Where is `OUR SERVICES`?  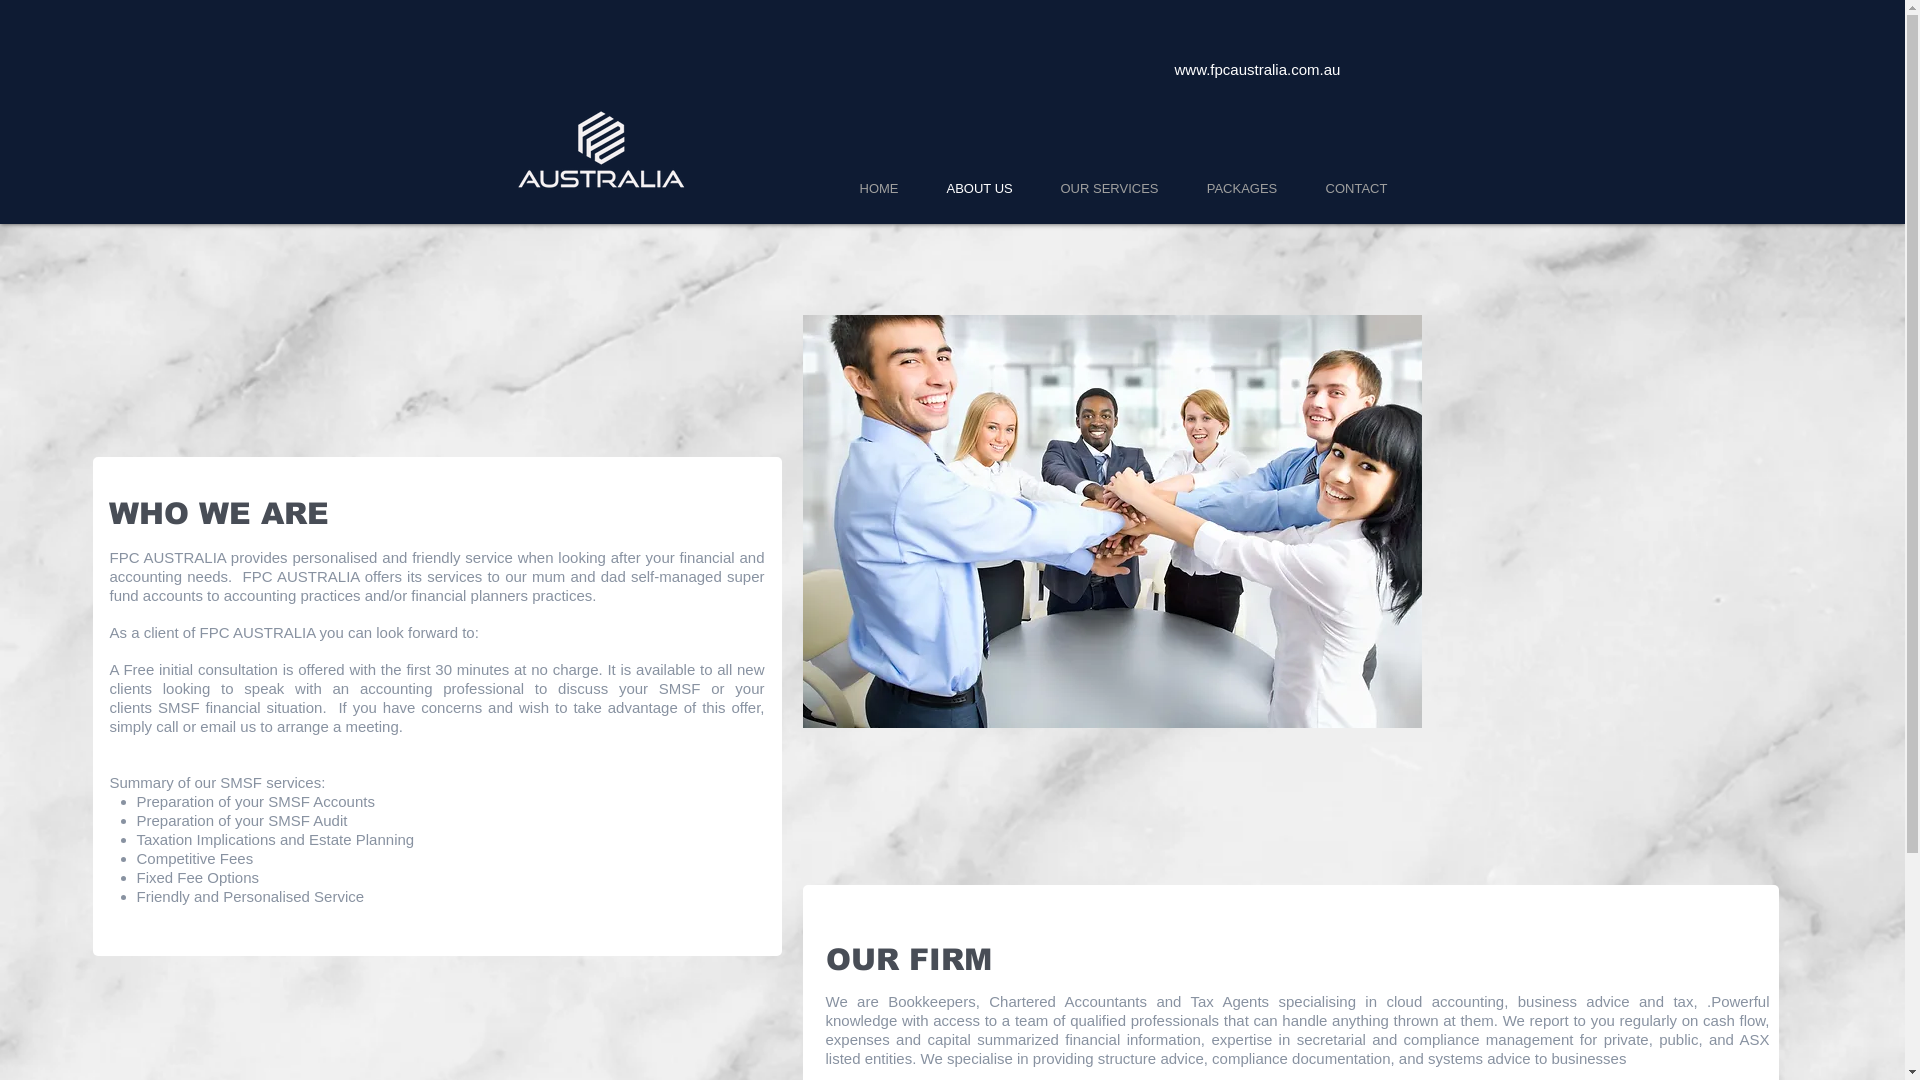 OUR SERVICES is located at coordinates (1109, 189).